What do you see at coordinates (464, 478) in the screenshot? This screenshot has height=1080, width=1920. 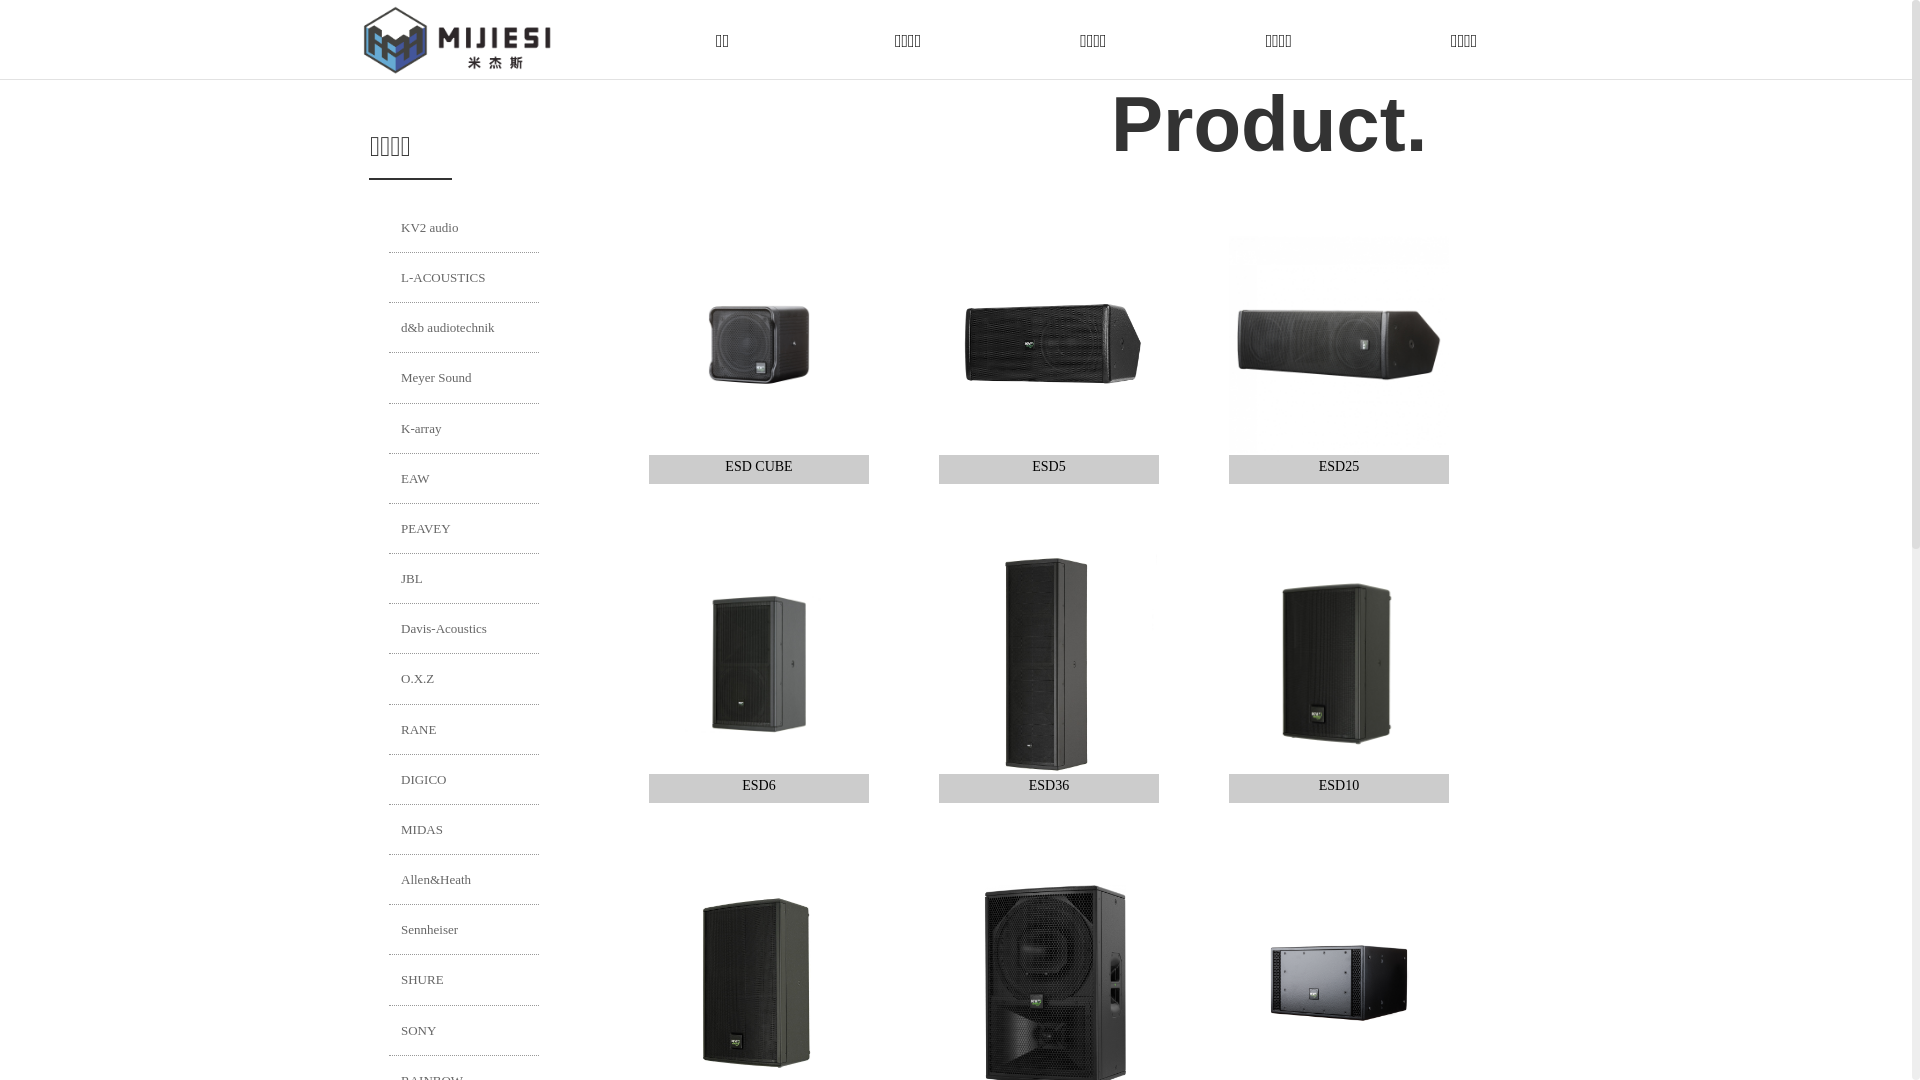 I see `EAW` at bounding box center [464, 478].